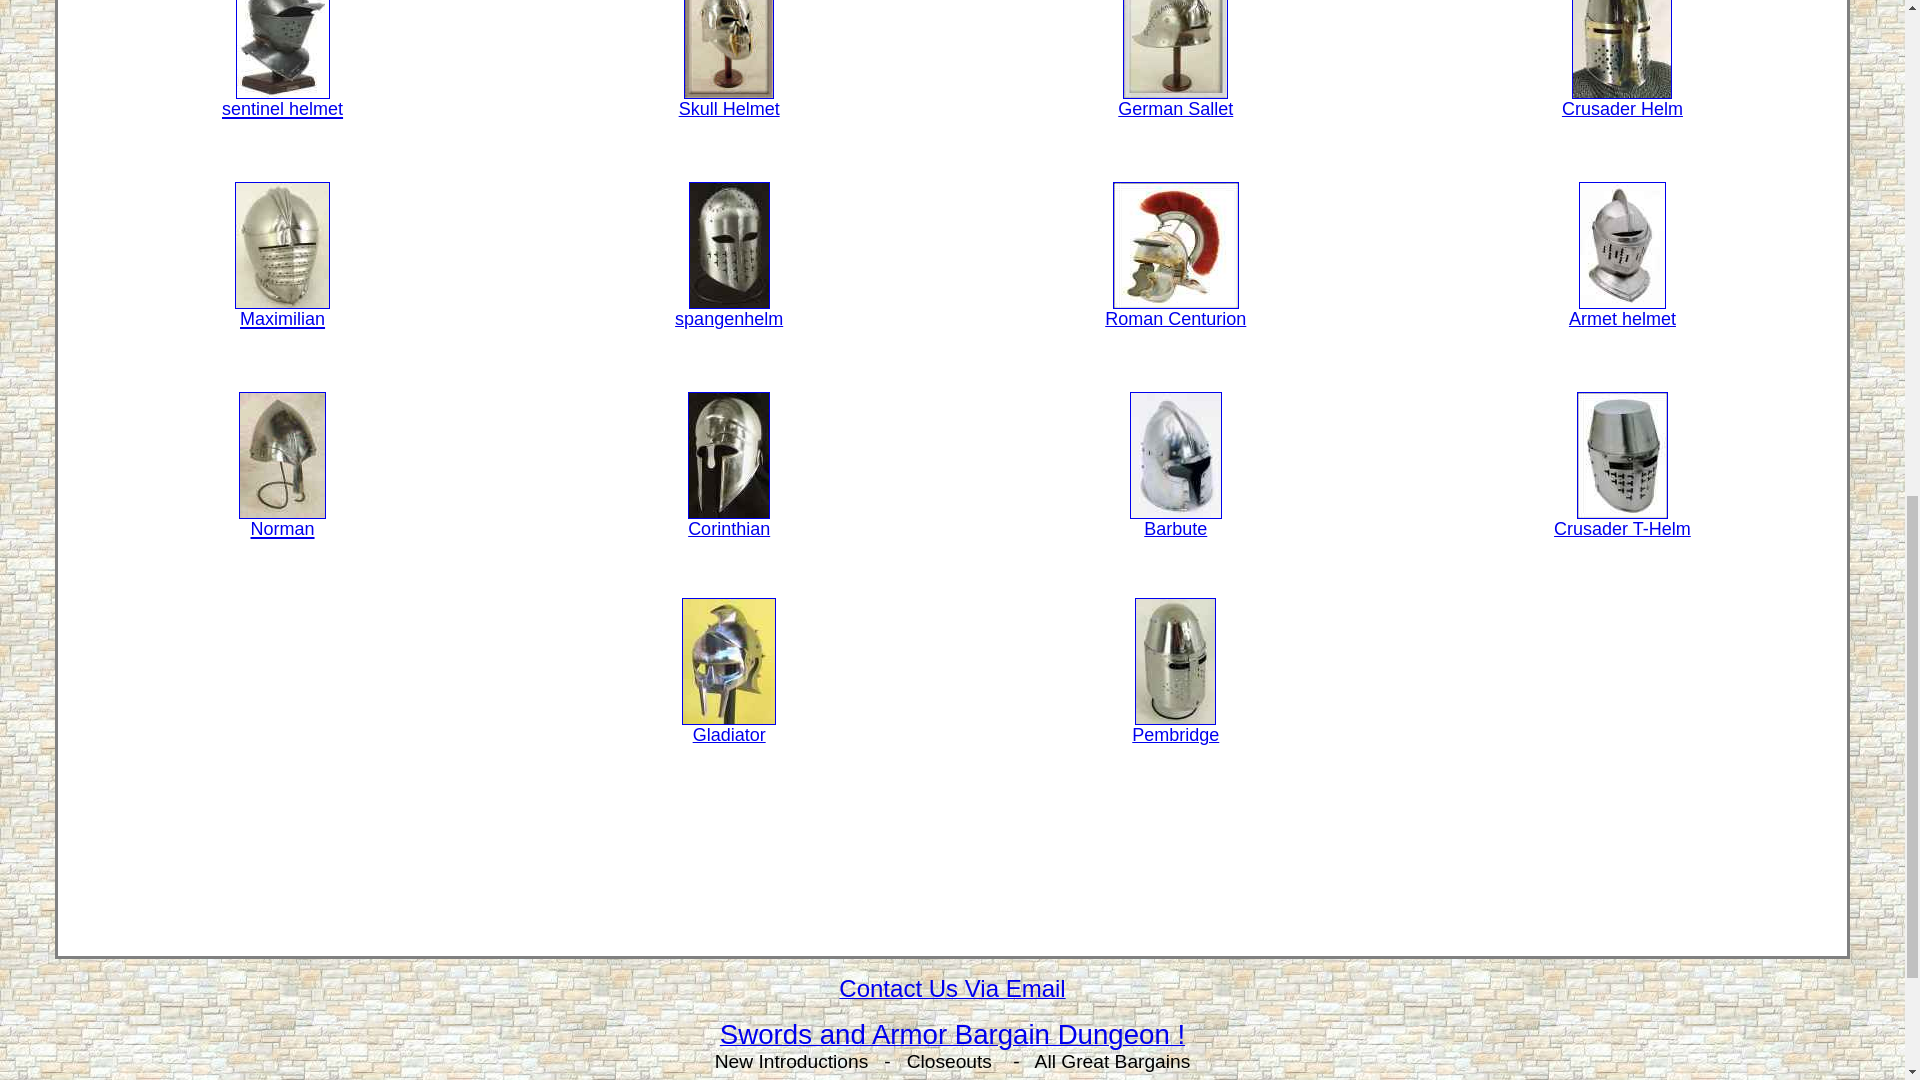 The width and height of the screenshot is (1920, 1080). I want to click on Crusader Helm, so click(1622, 101).